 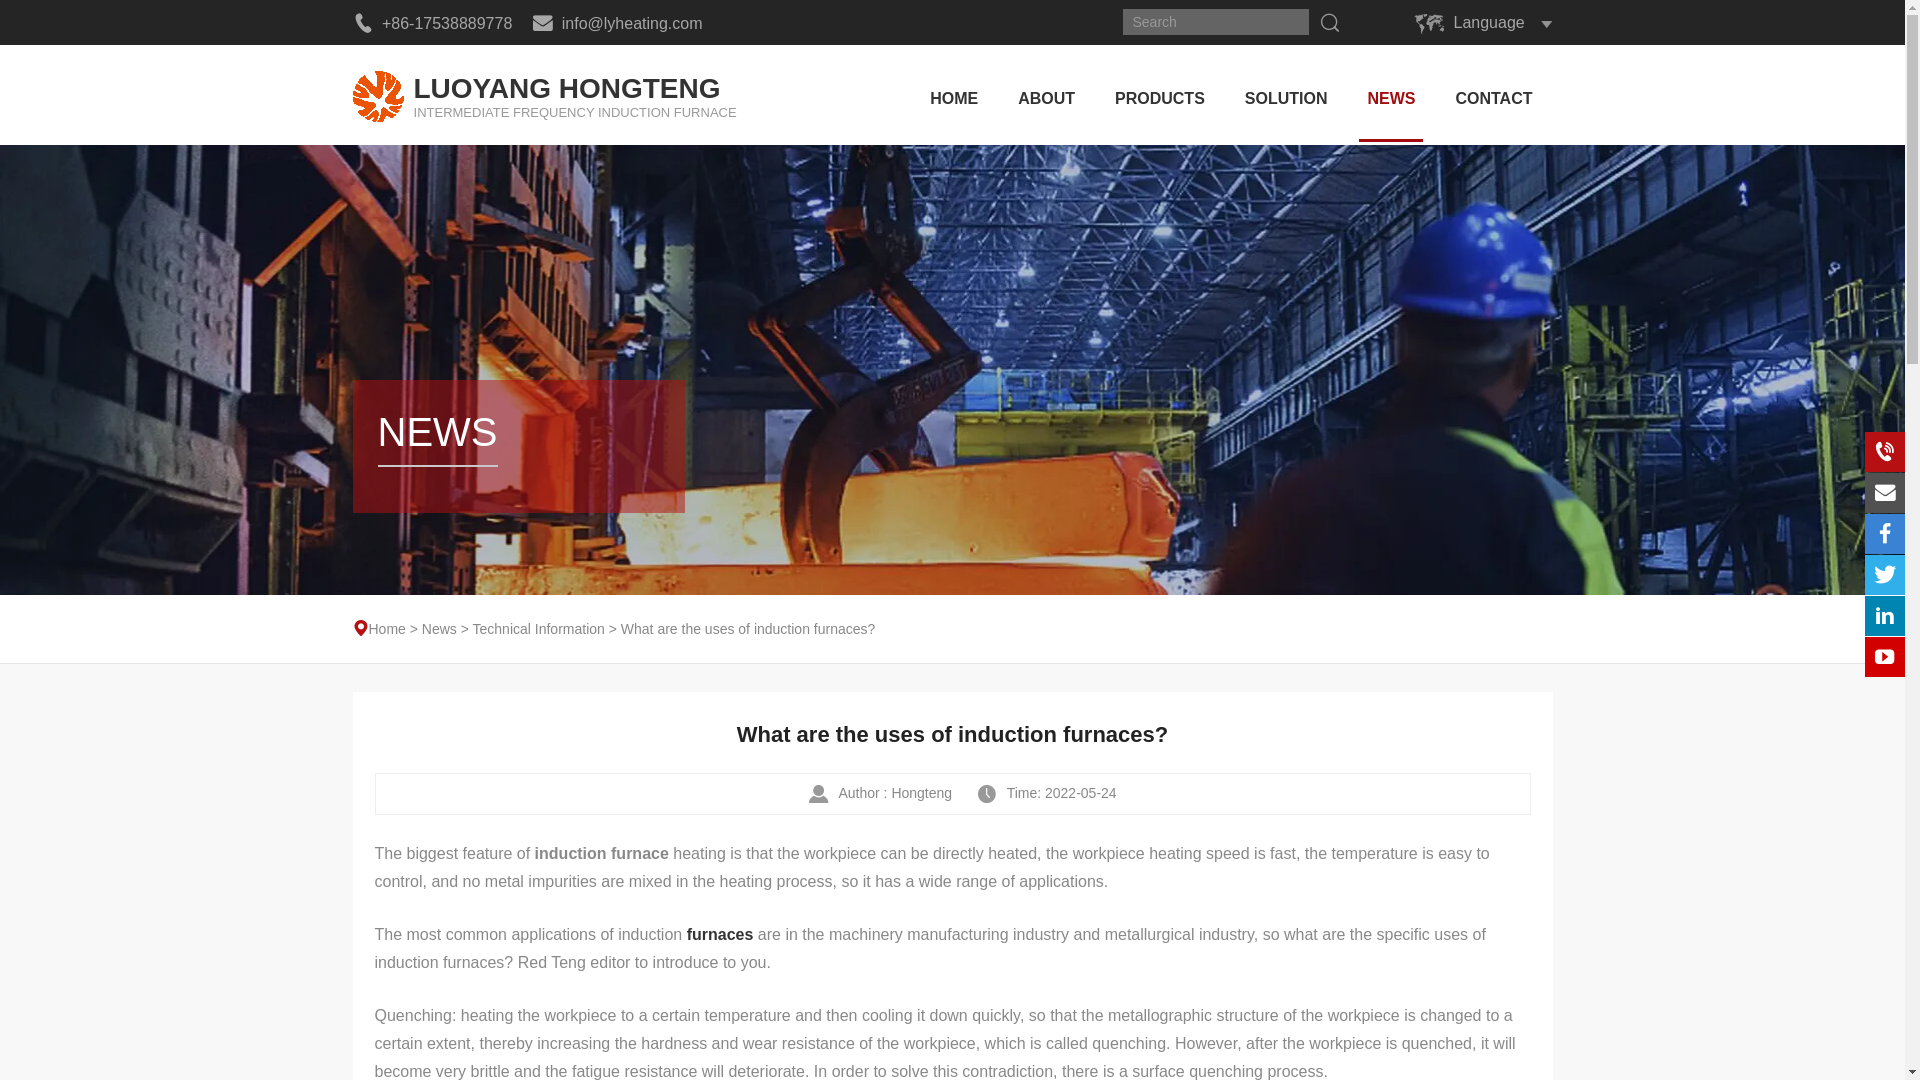 What do you see at coordinates (1046, 94) in the screenshot?
I see `ABOUT` at bounding box center [1046, 94].